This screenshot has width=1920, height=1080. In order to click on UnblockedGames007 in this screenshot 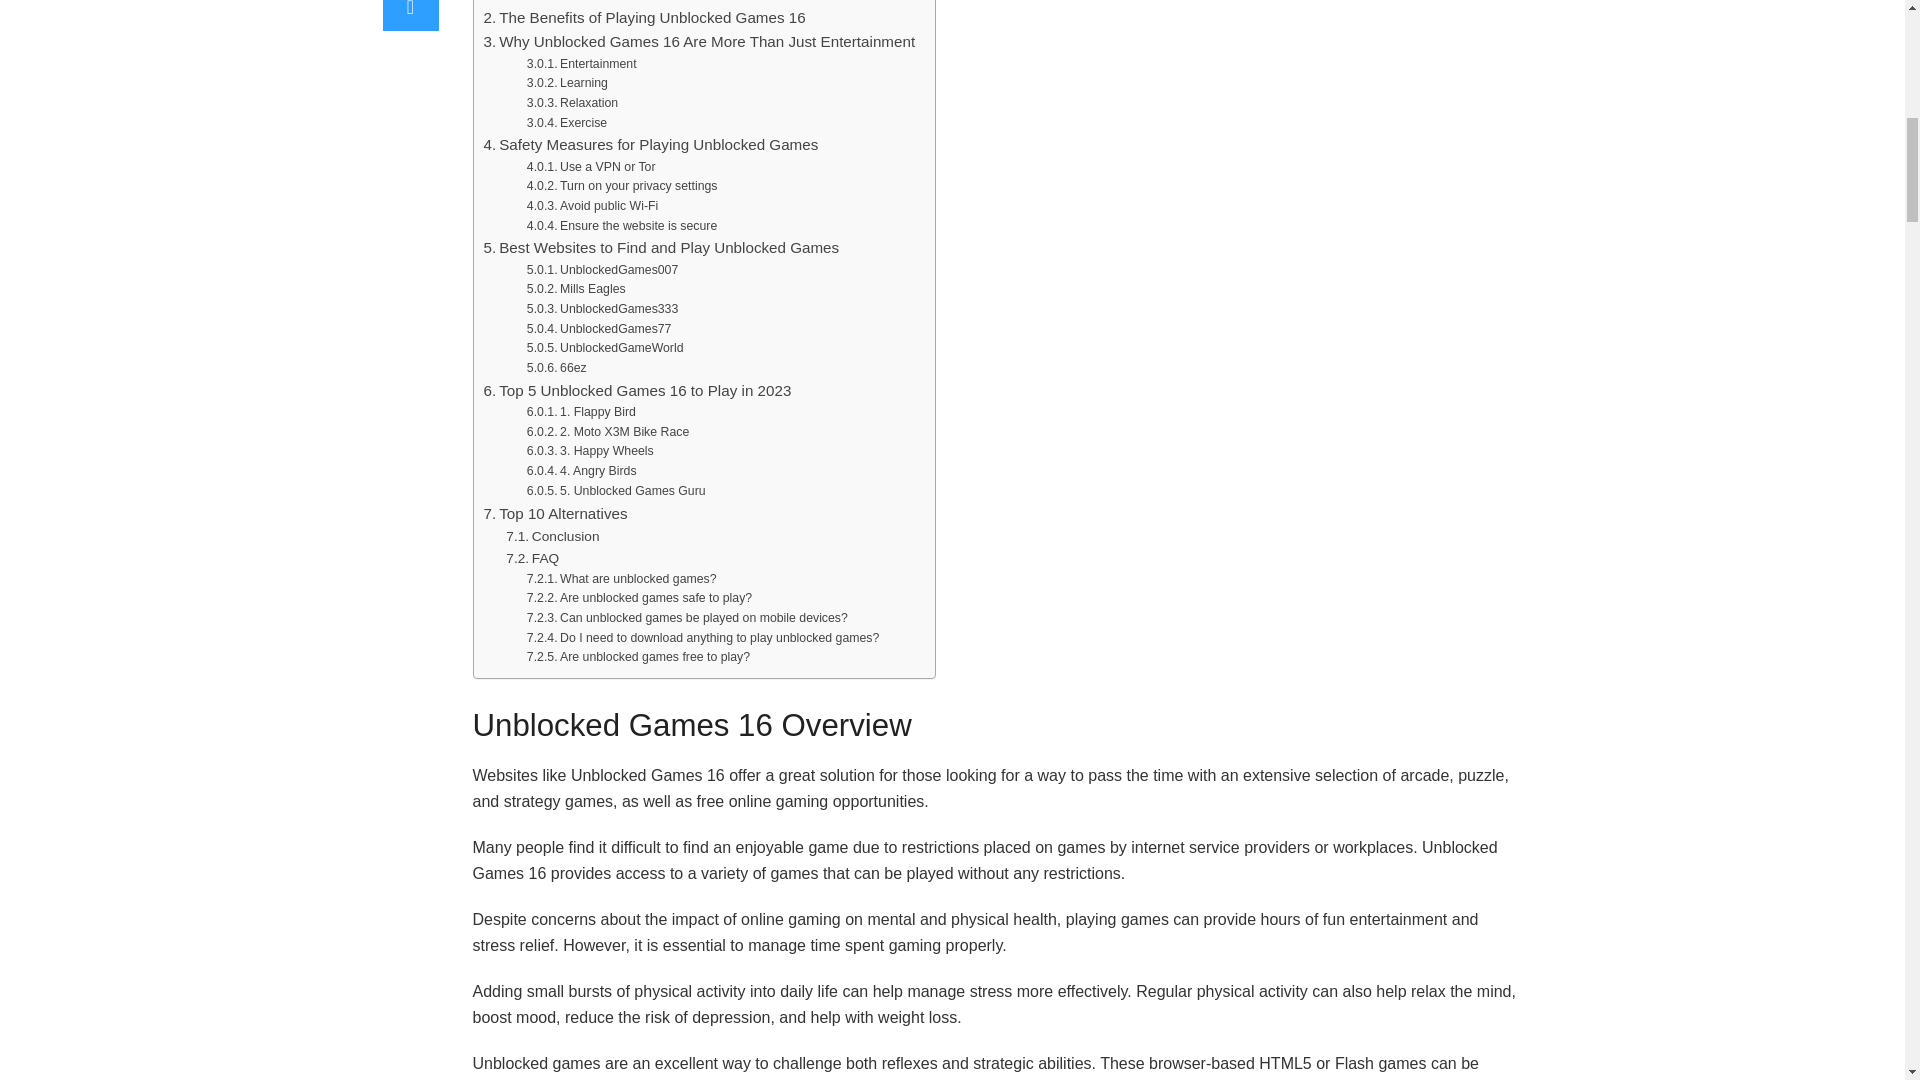, I will do `click(602, 270)`.